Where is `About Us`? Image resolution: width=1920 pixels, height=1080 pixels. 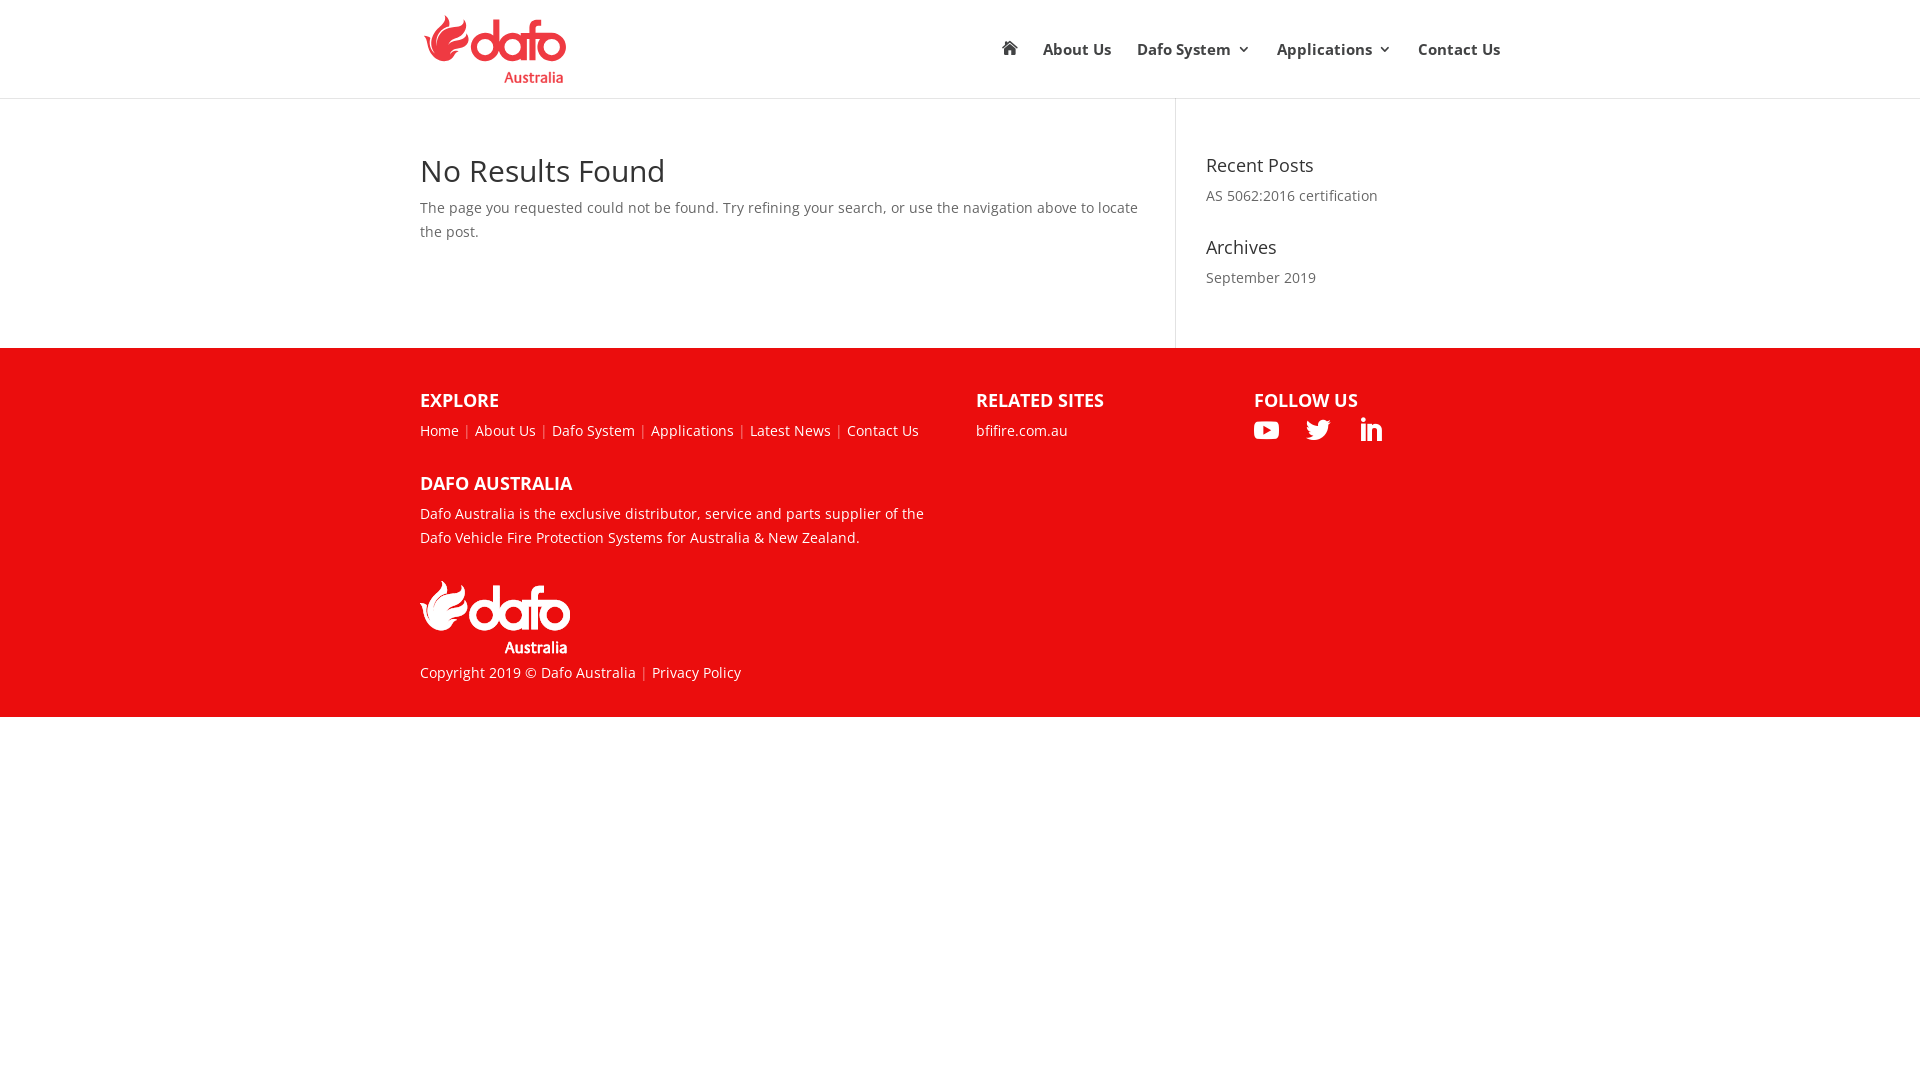 About Us is located at coordinates (506, 430).